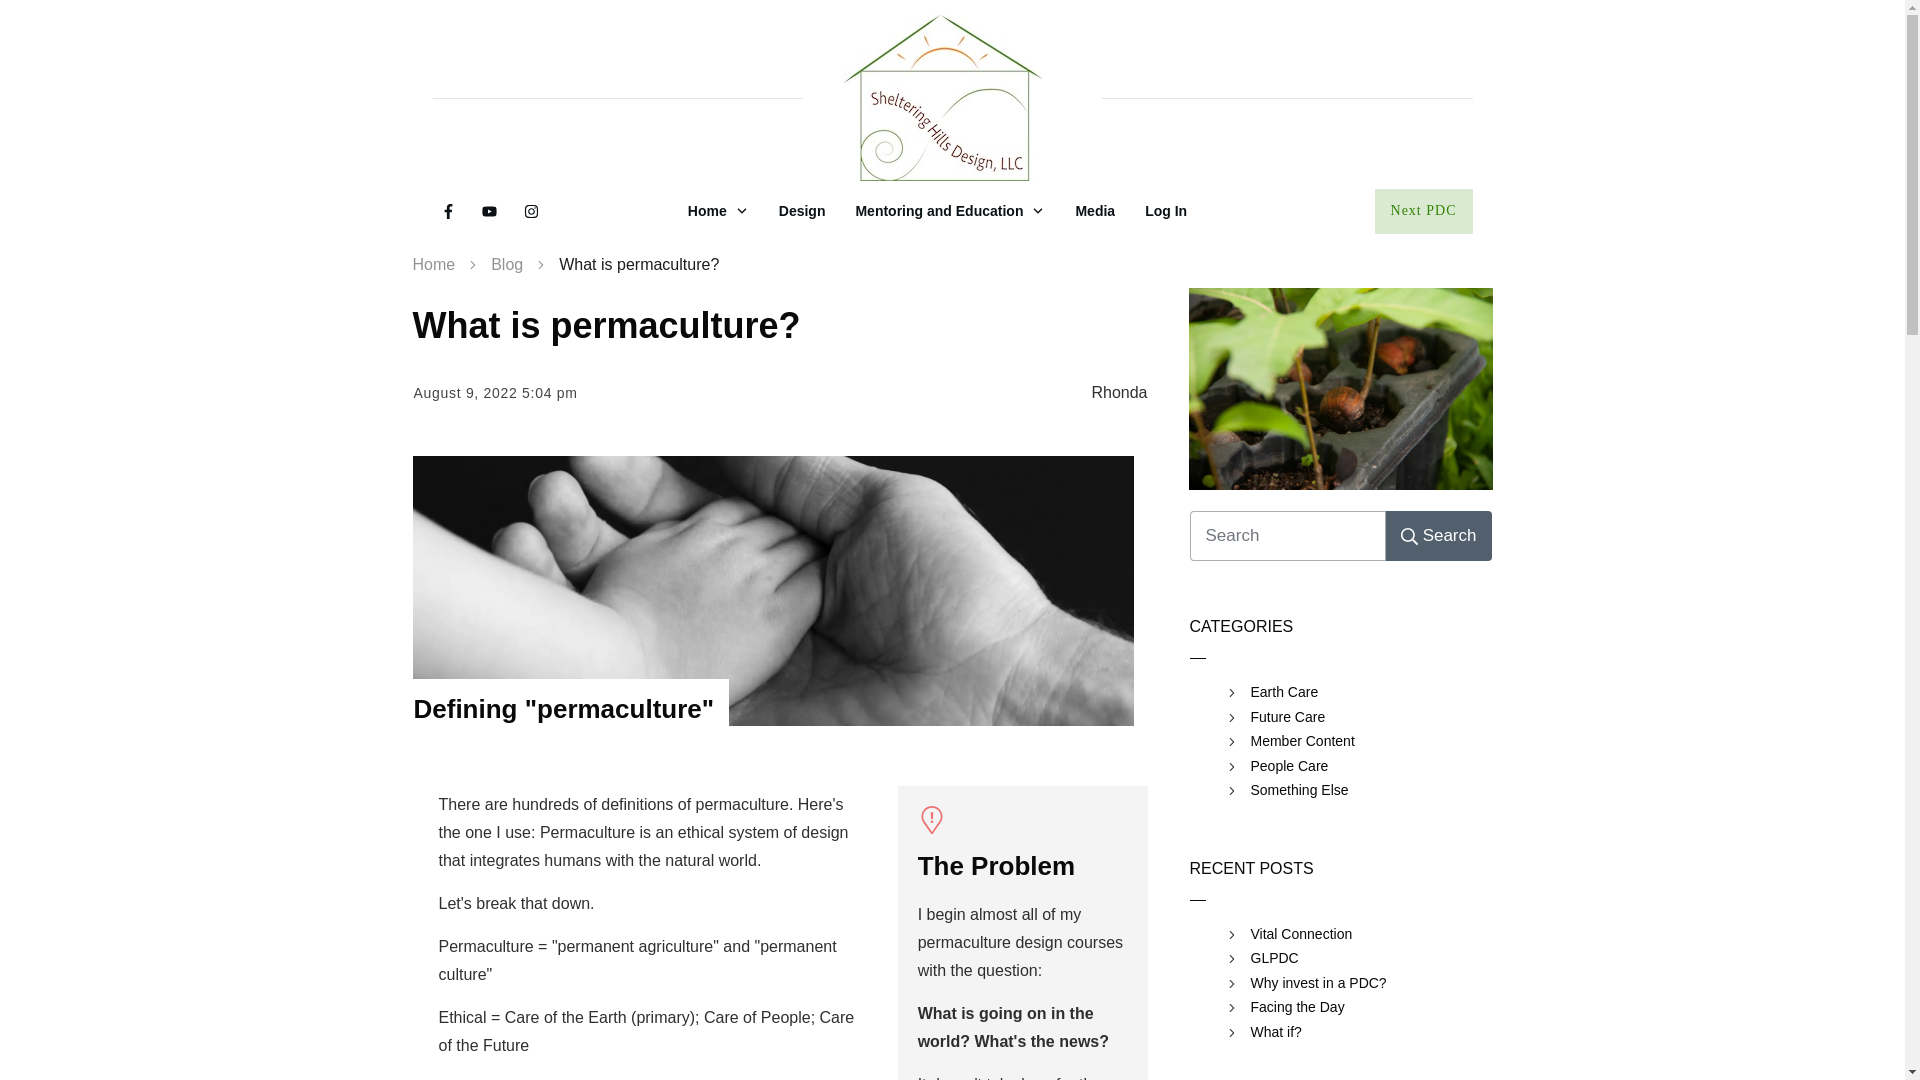 This screenshot has width=1920, height=1080. I want to click on Home, so click(718, 210).